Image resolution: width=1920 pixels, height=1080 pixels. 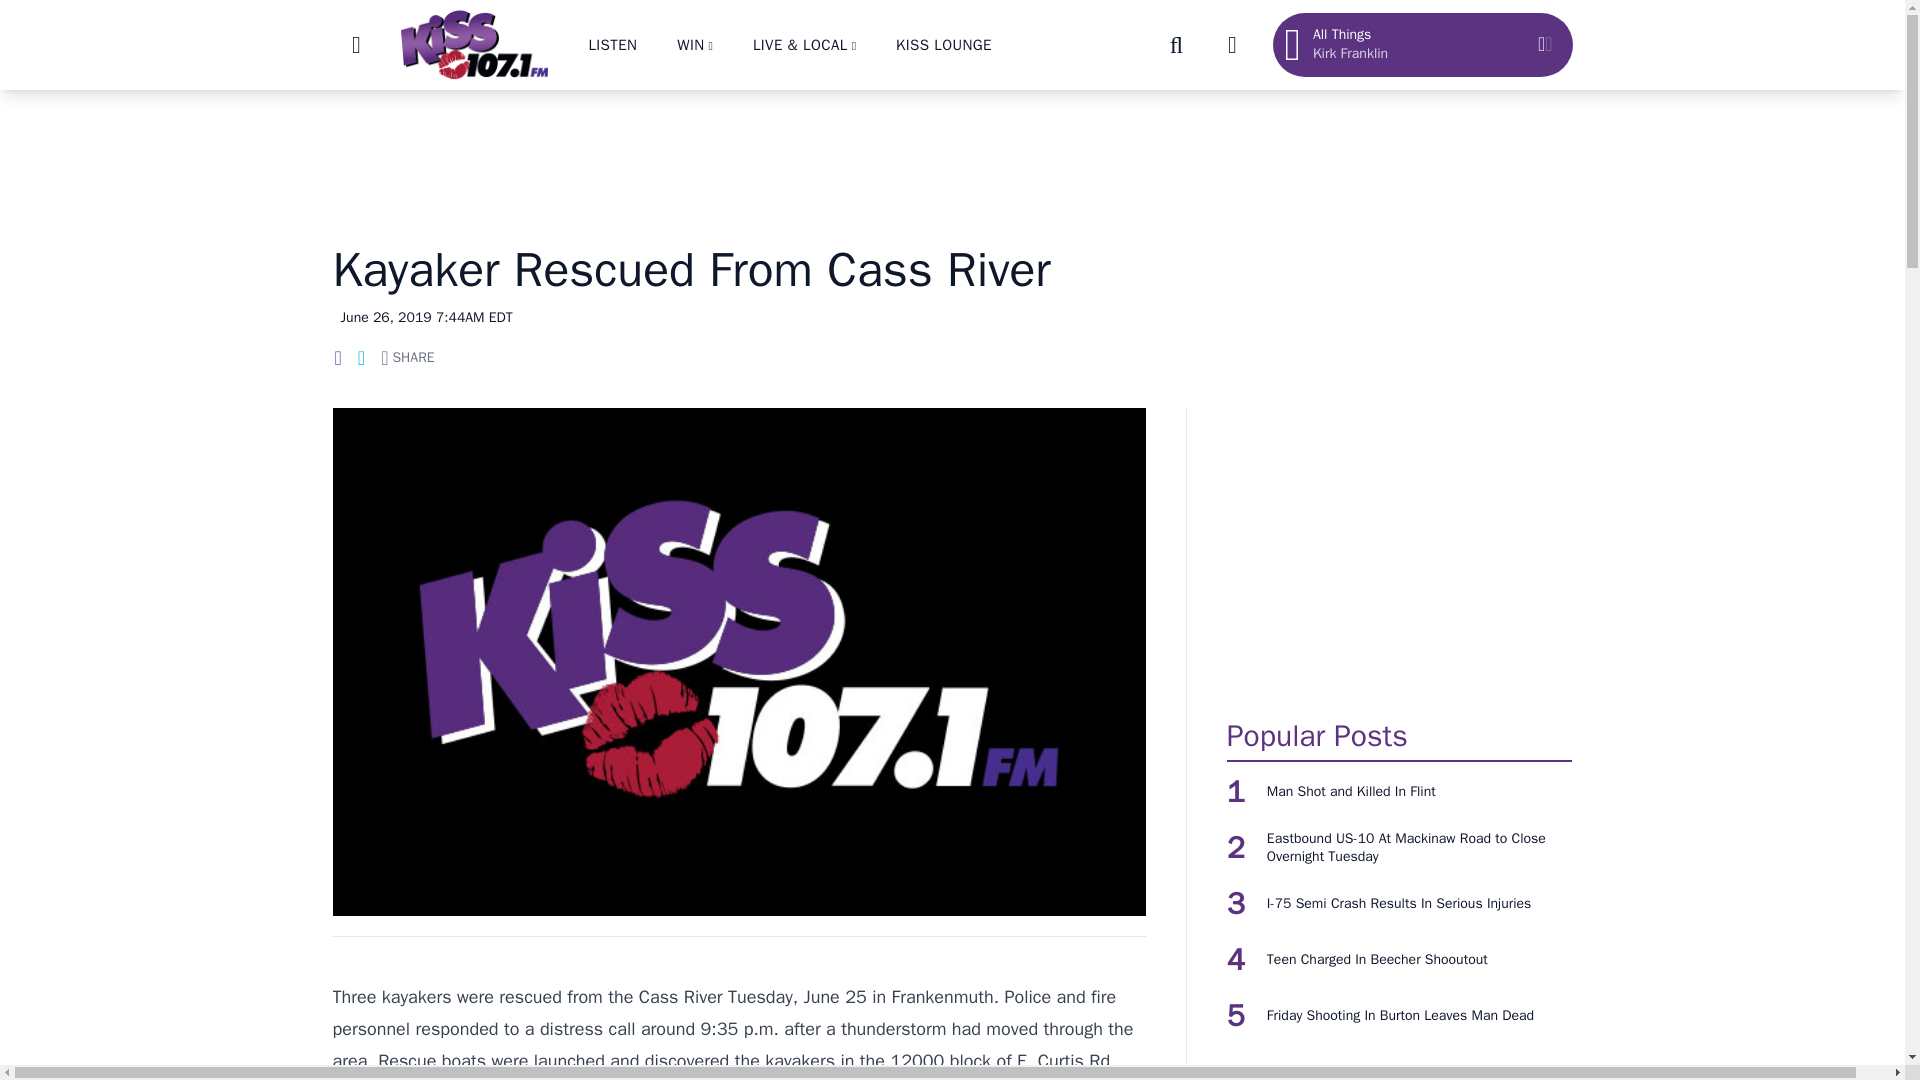 I want to click on Kiss 107.1, so click(x=473, y=44).